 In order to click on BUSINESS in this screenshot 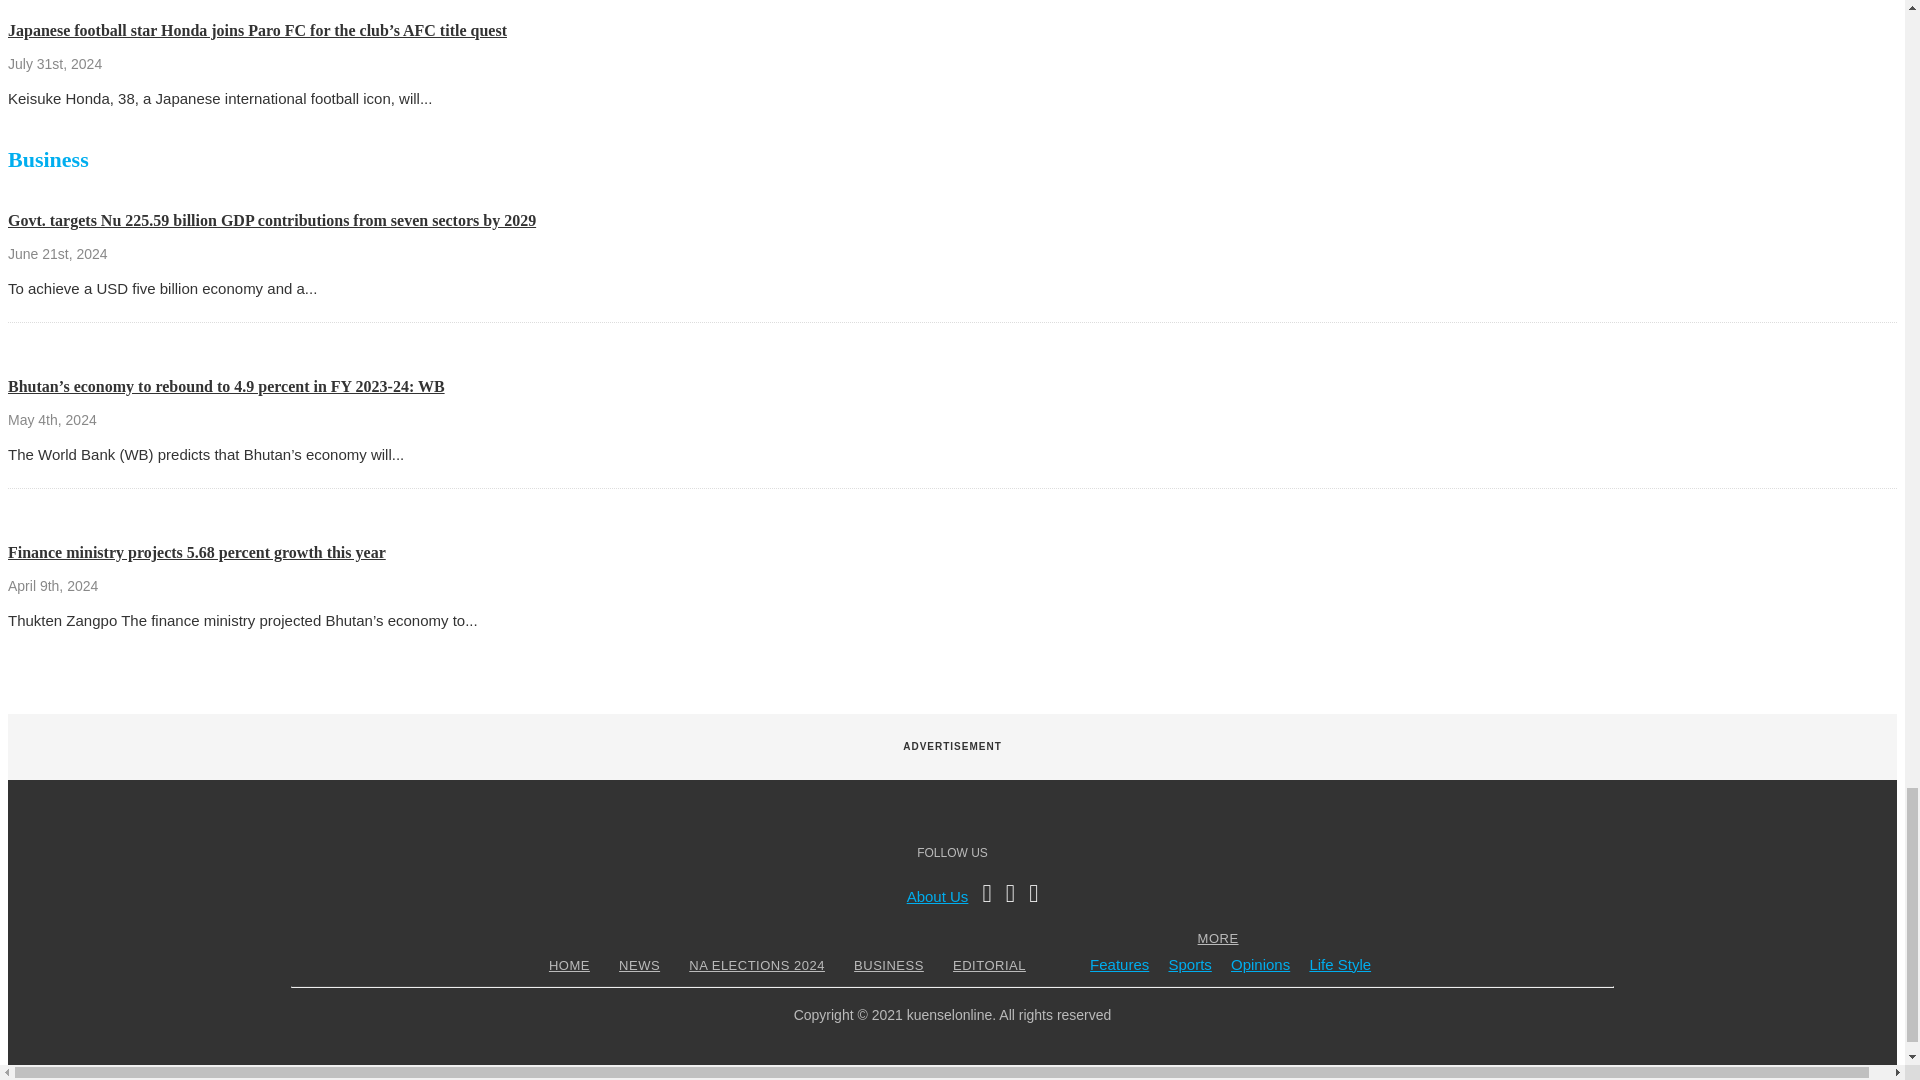, I will do `click(888, 965)`.